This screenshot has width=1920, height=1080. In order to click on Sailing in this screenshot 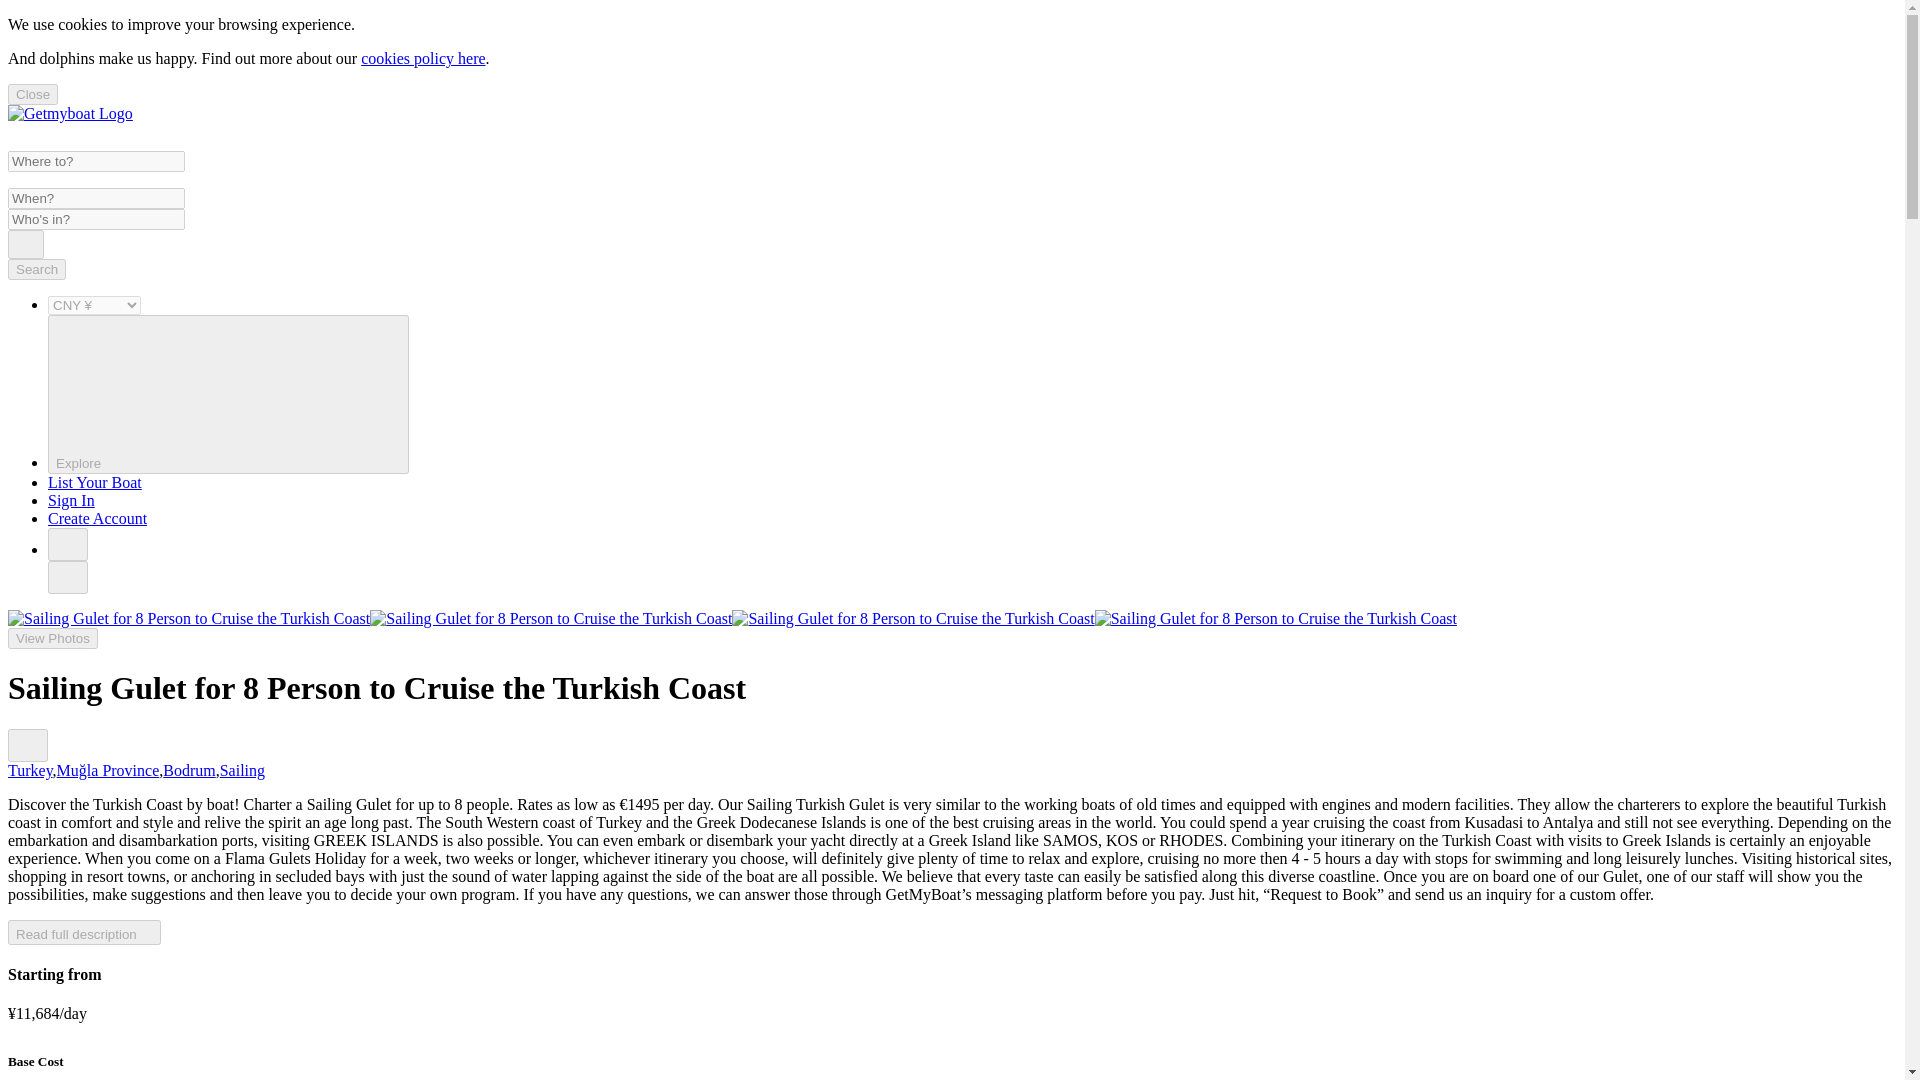, I will do `click(242, 770)`.